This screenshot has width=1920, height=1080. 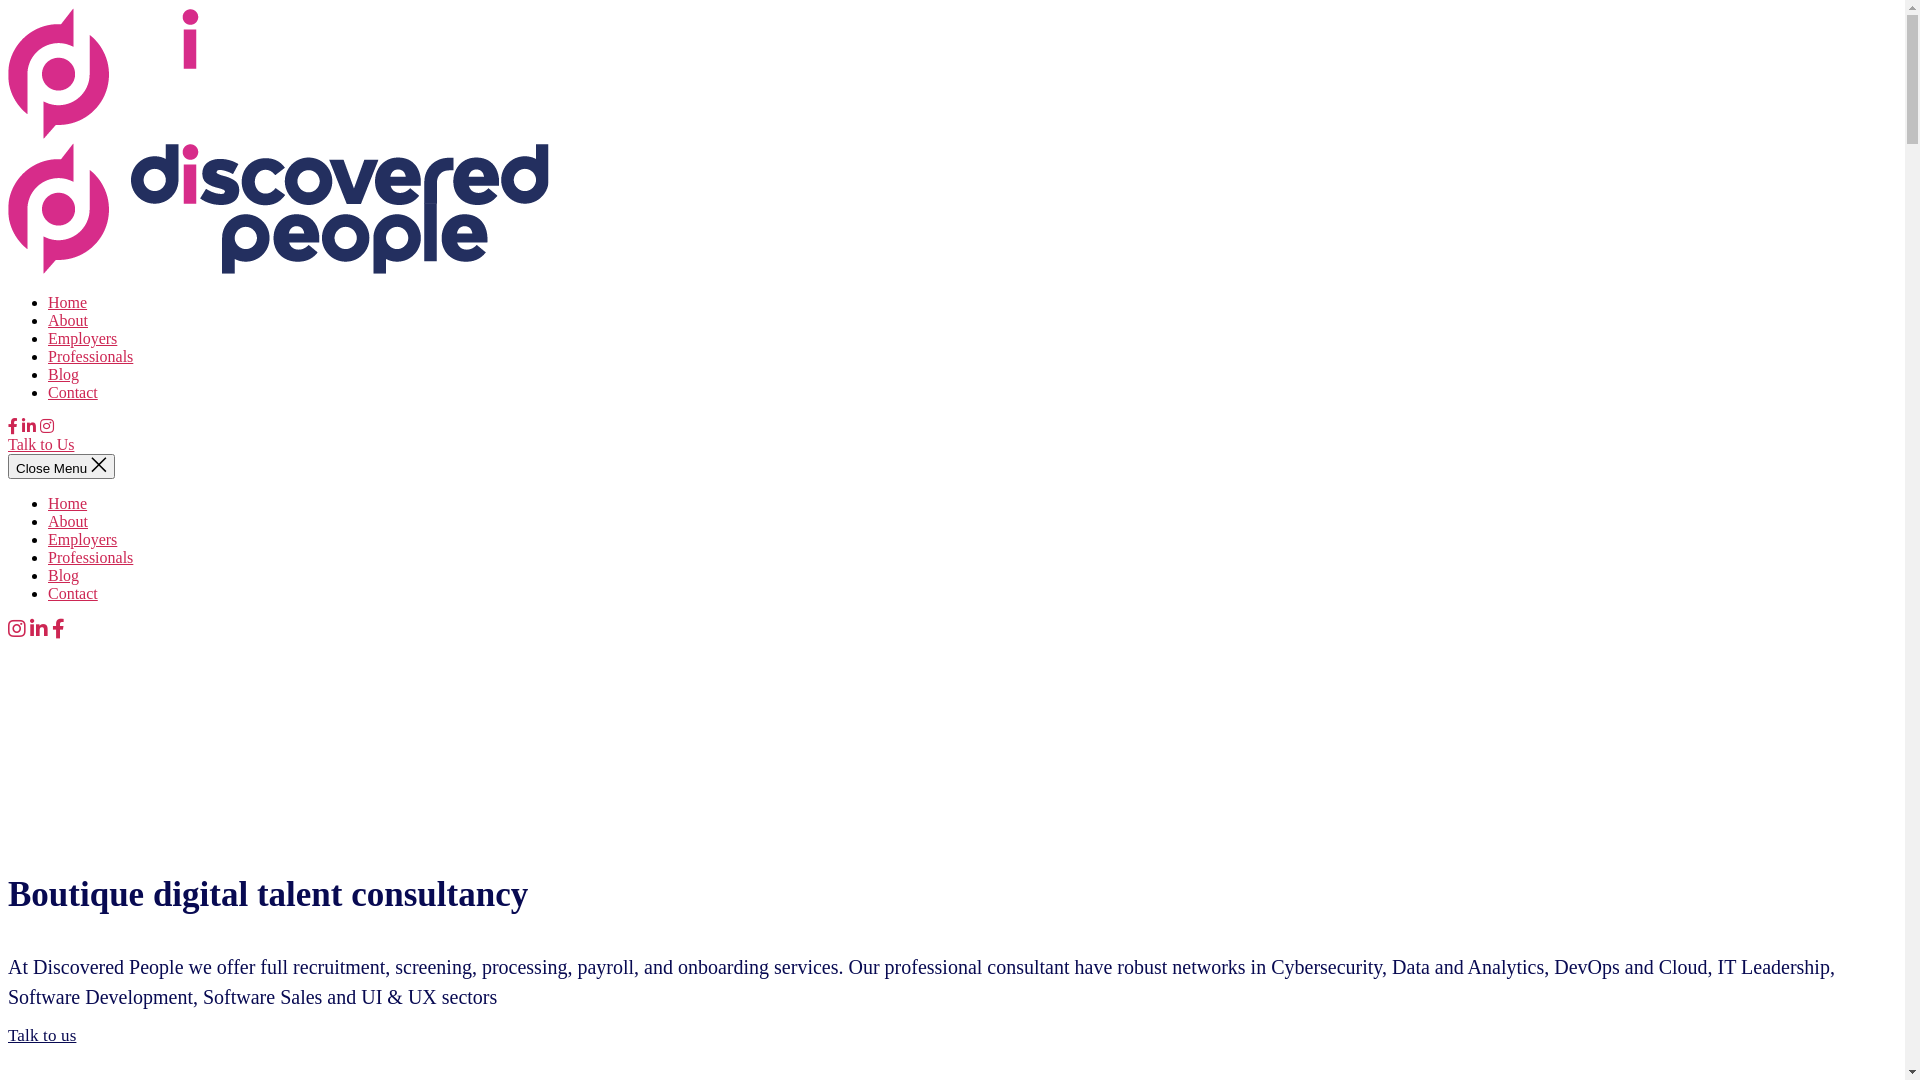 What do you see at coordinates (82, 540) in the screenshot?
I see `Employers` at bounding box center [82, 540].